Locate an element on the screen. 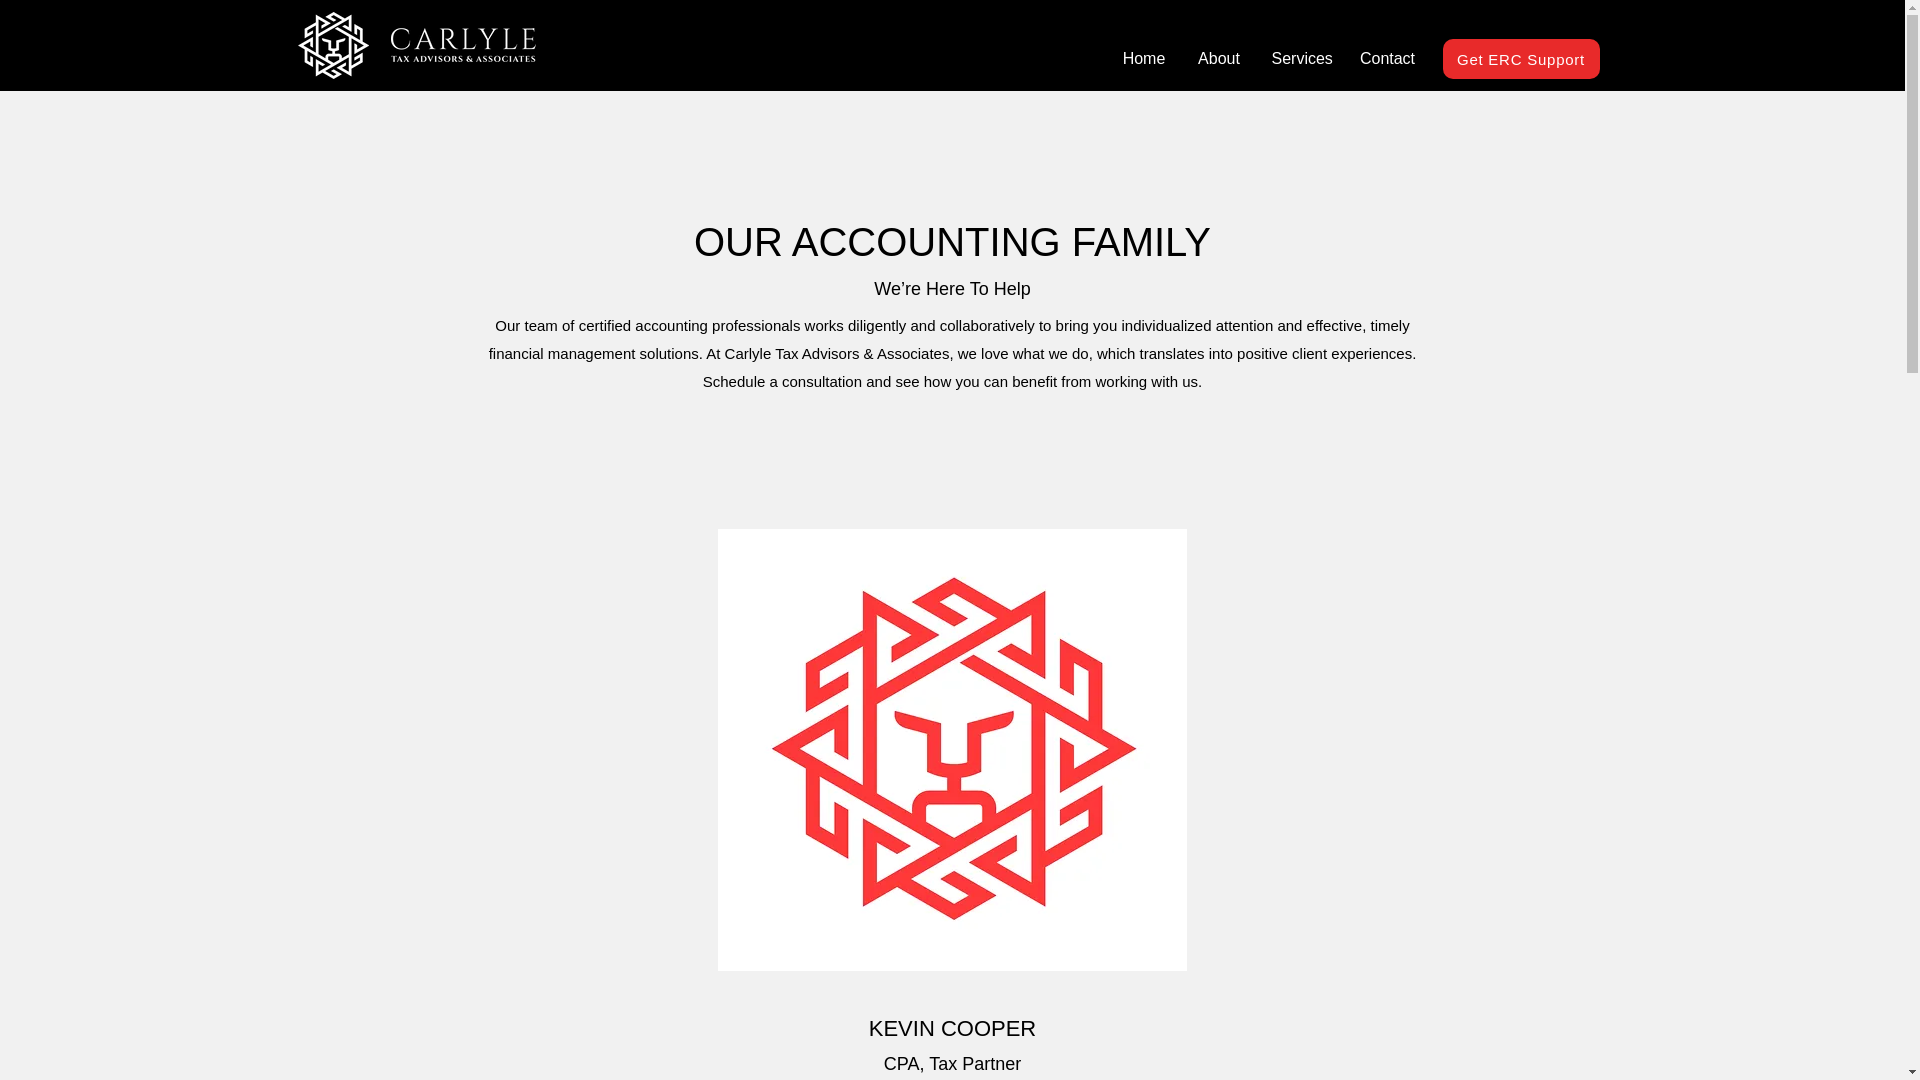 The height and width of the screenshot is (1080, 1920). Contact is located at coordinates (1387, 58).